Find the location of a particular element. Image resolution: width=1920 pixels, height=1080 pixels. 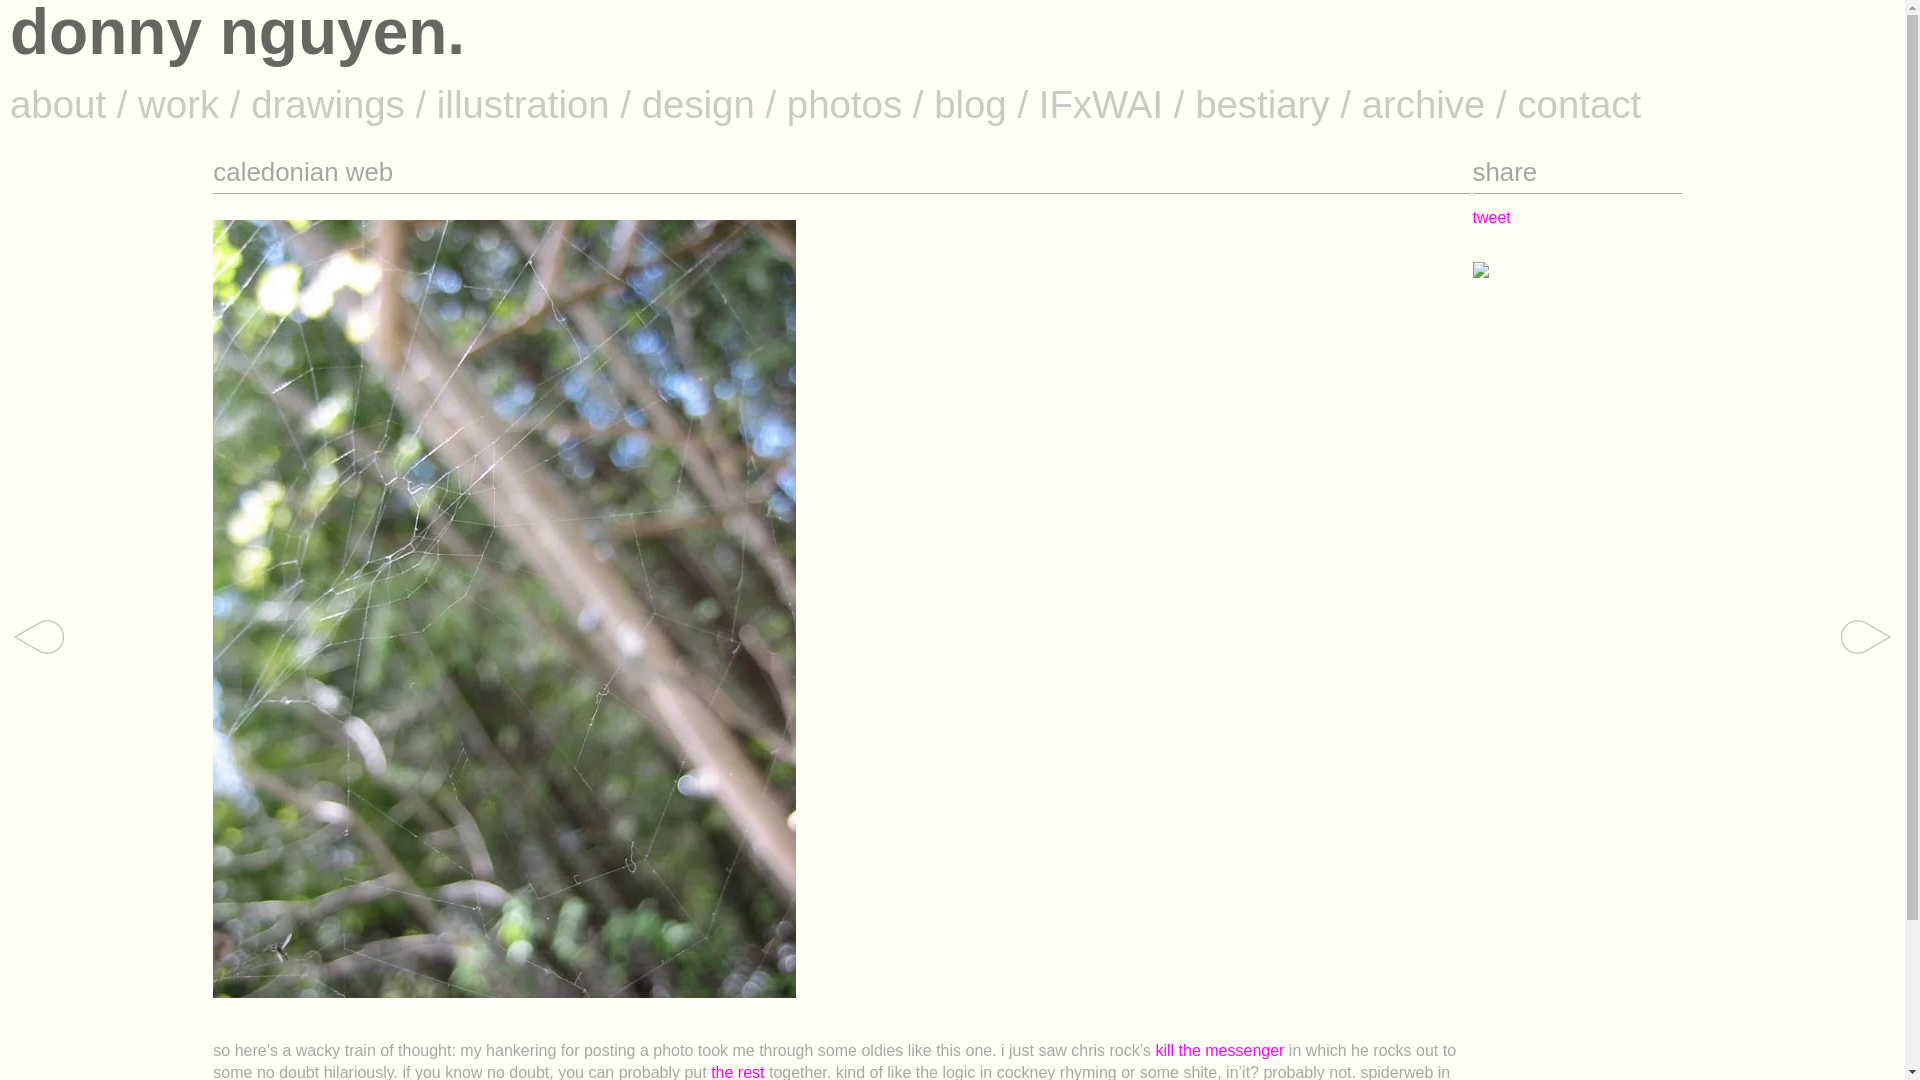

about is located at coordinates (57, 104).